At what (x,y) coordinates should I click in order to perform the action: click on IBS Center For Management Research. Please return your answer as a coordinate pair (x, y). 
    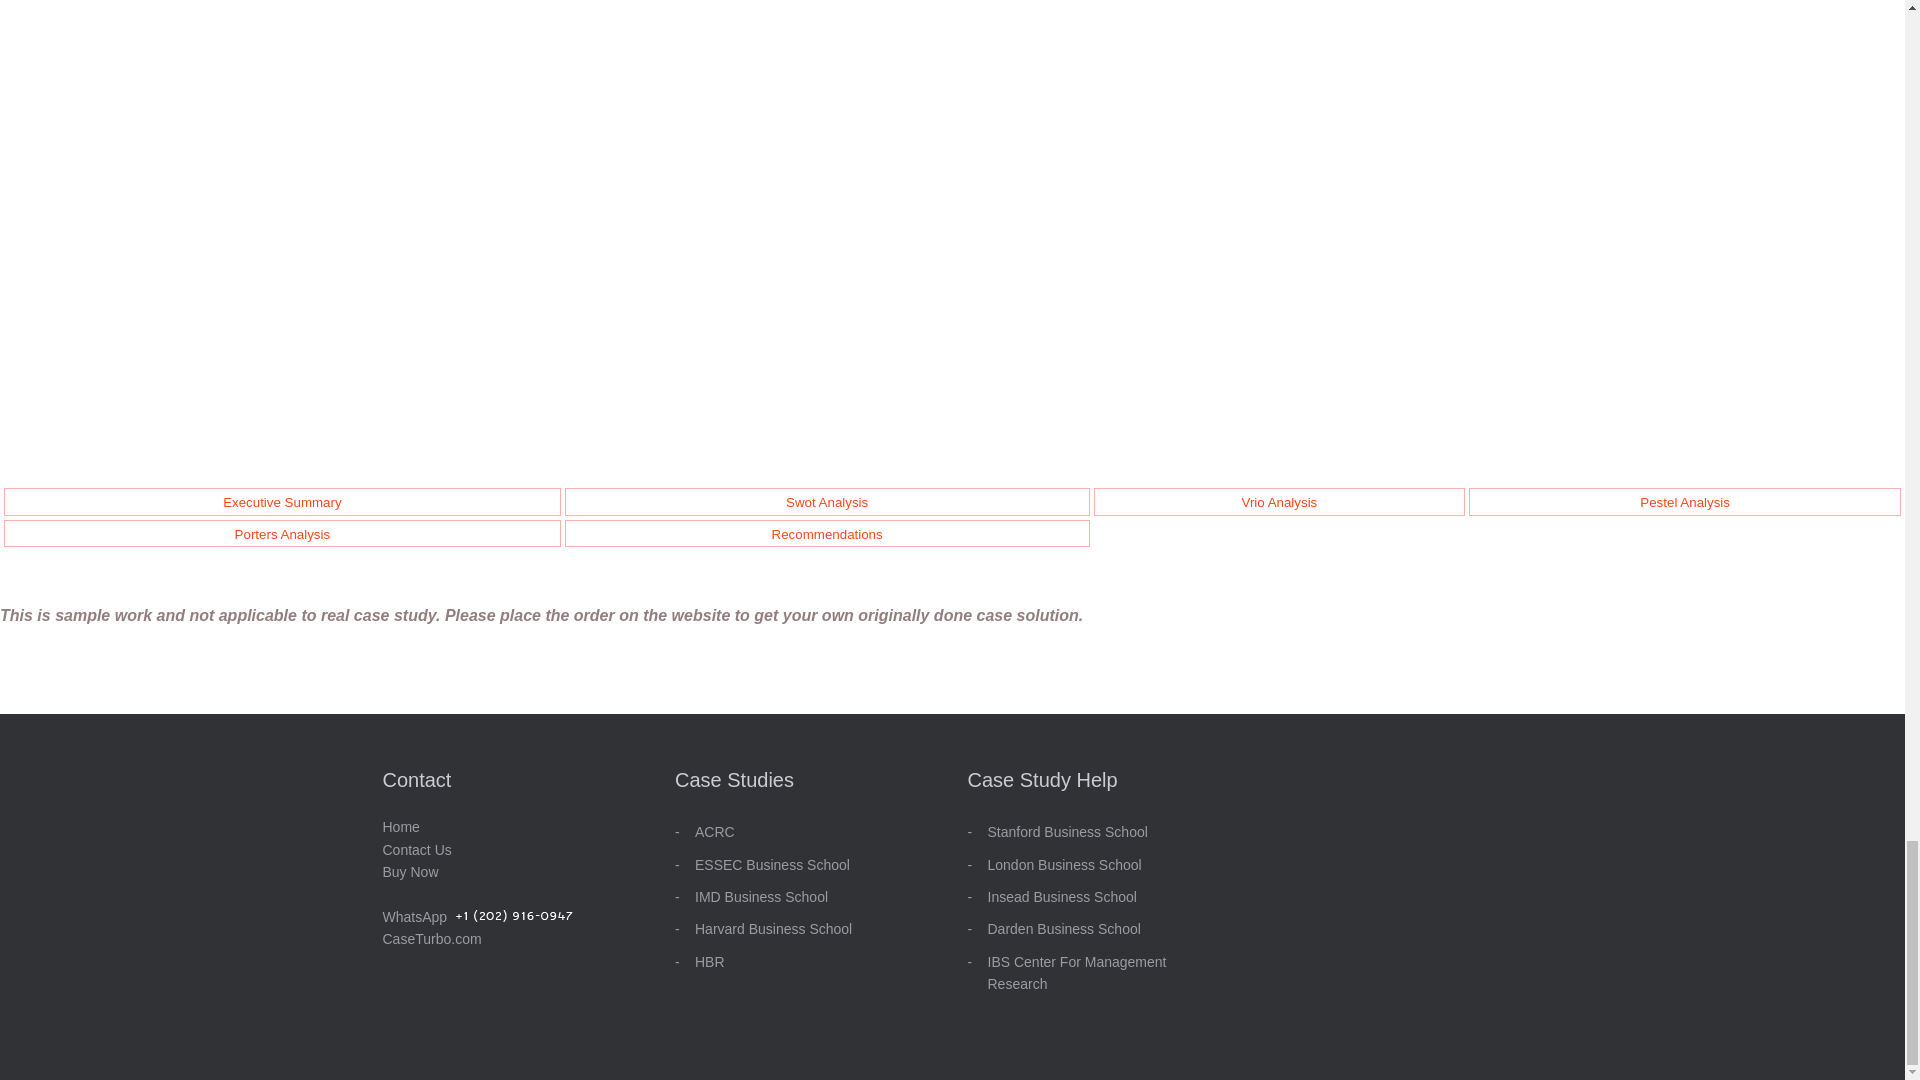
    Looking at the image, I should click on (1078, 972).